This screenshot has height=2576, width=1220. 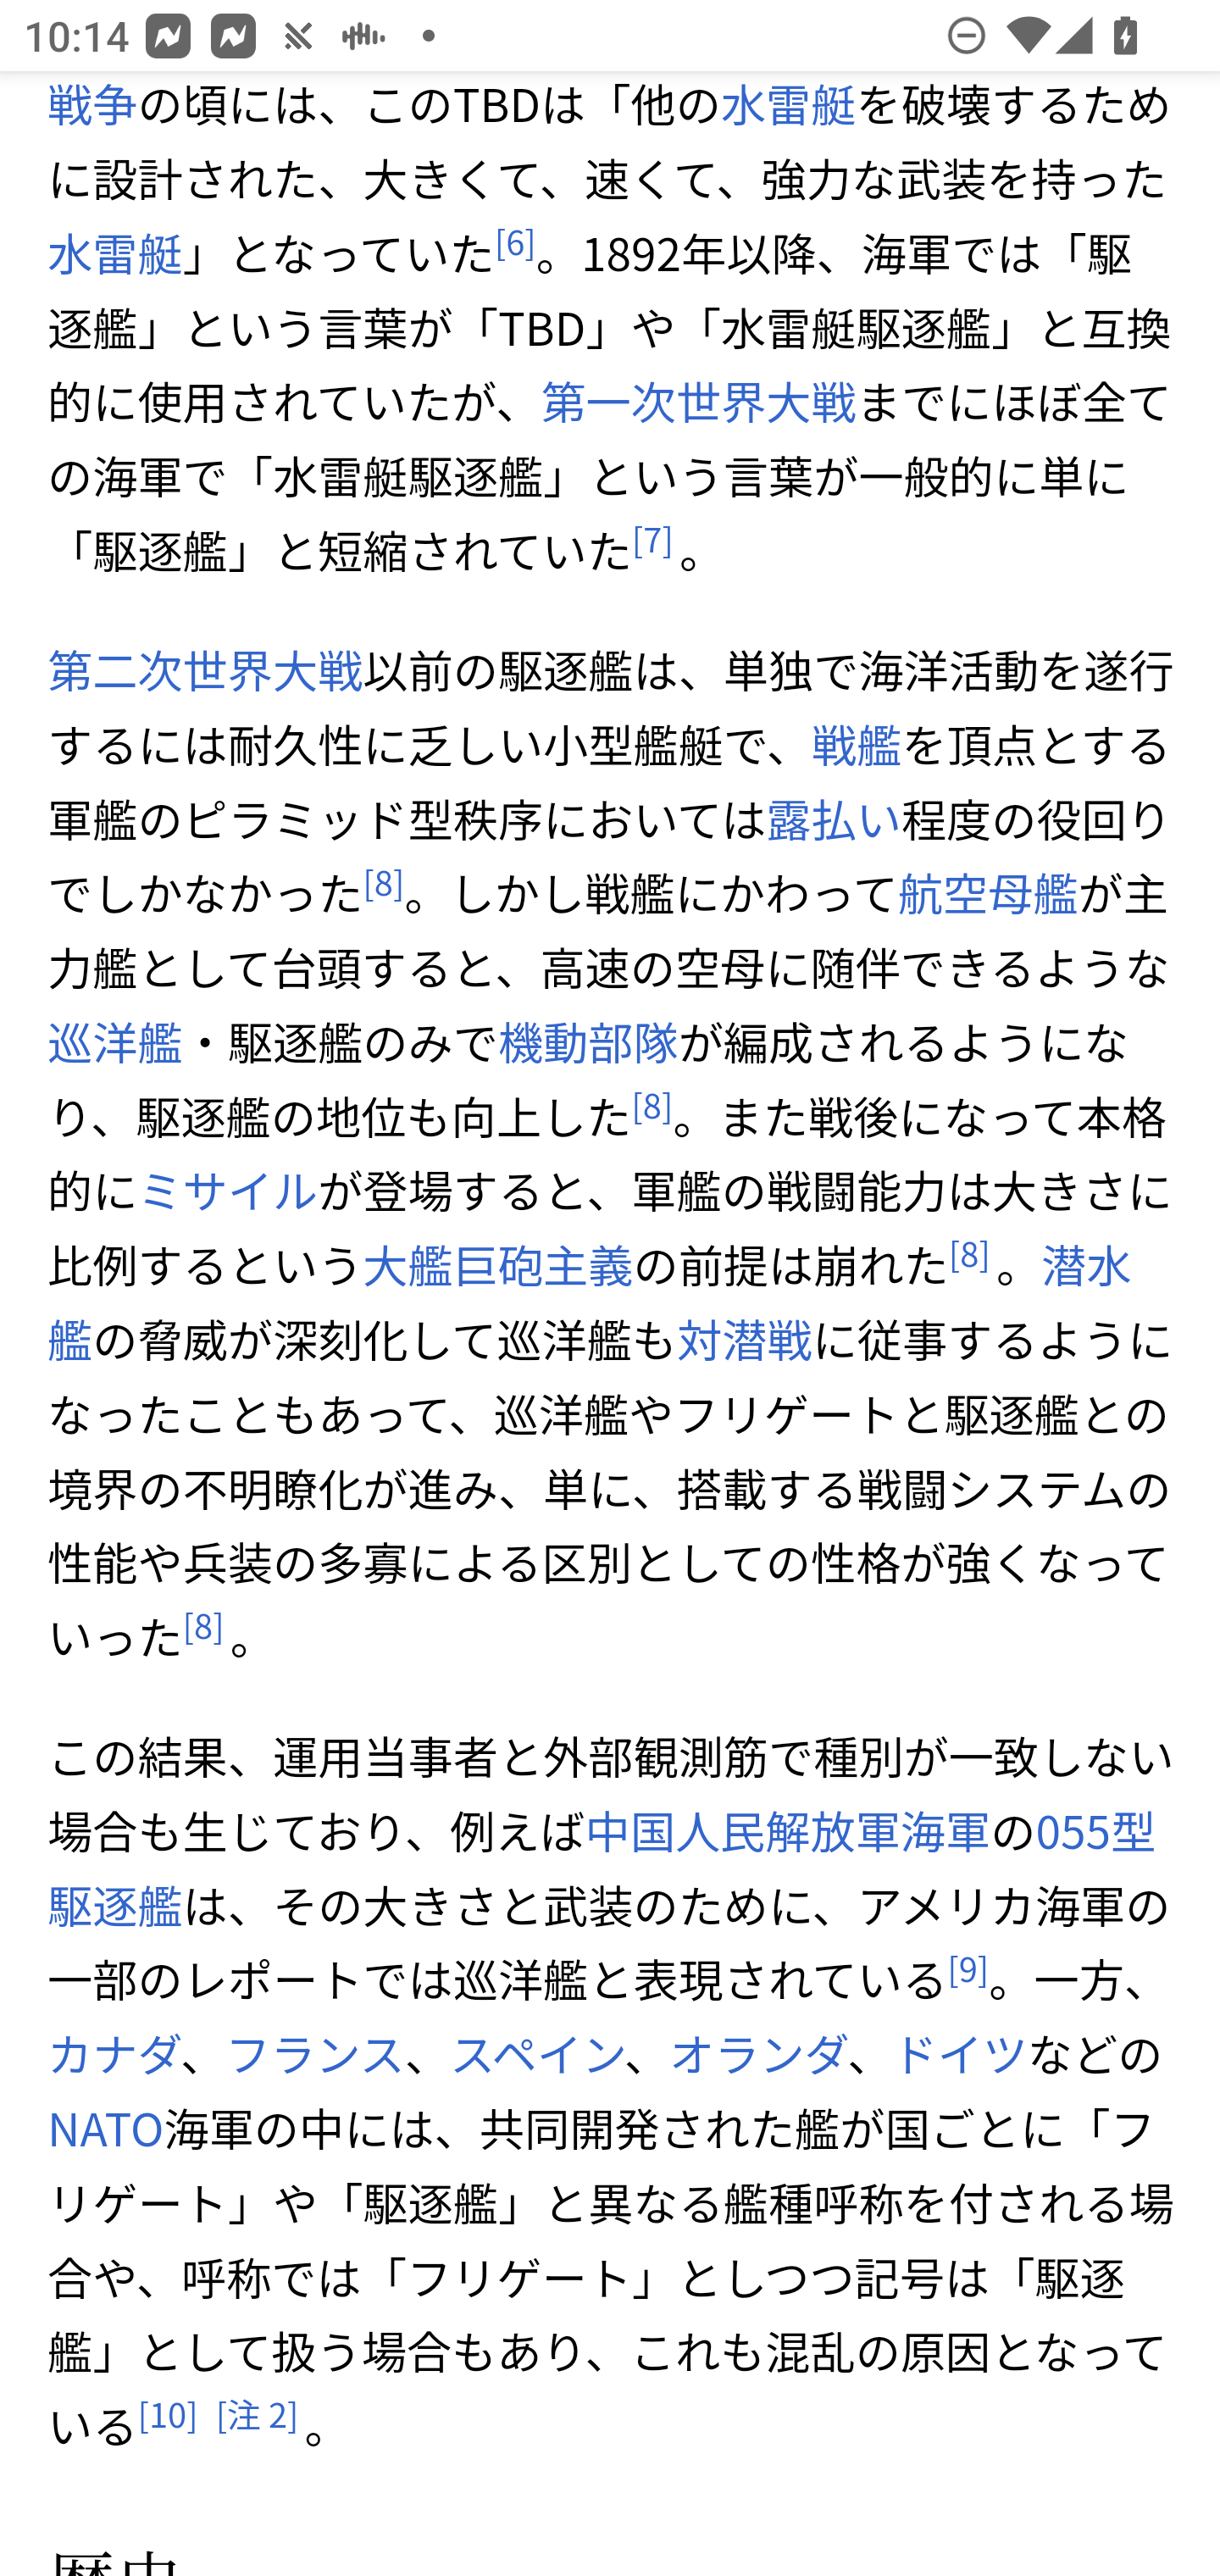 What do you see at coordinates (115, 253) in the screenshot?
I see `水雷艇` at bounding box center [115, 253].